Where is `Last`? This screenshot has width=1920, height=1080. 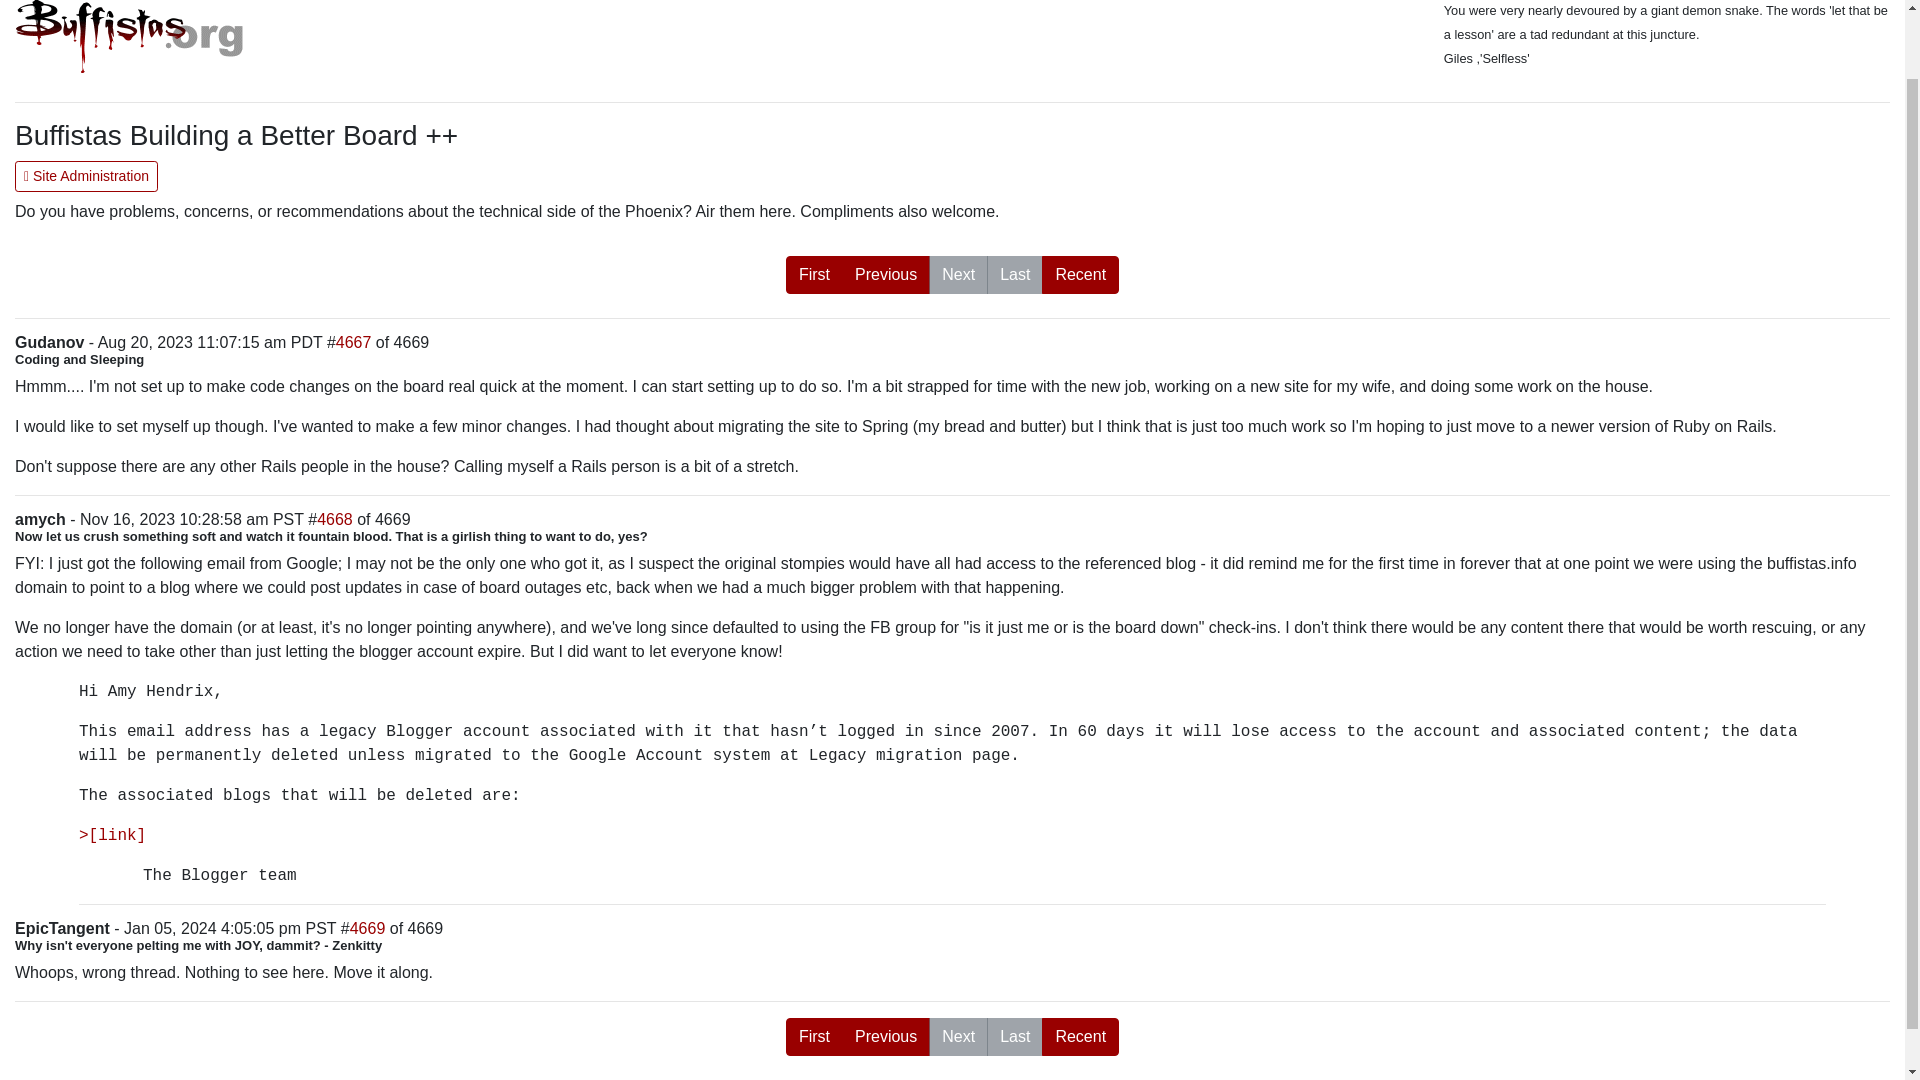 Last is located at coordinates (1014, 1037).